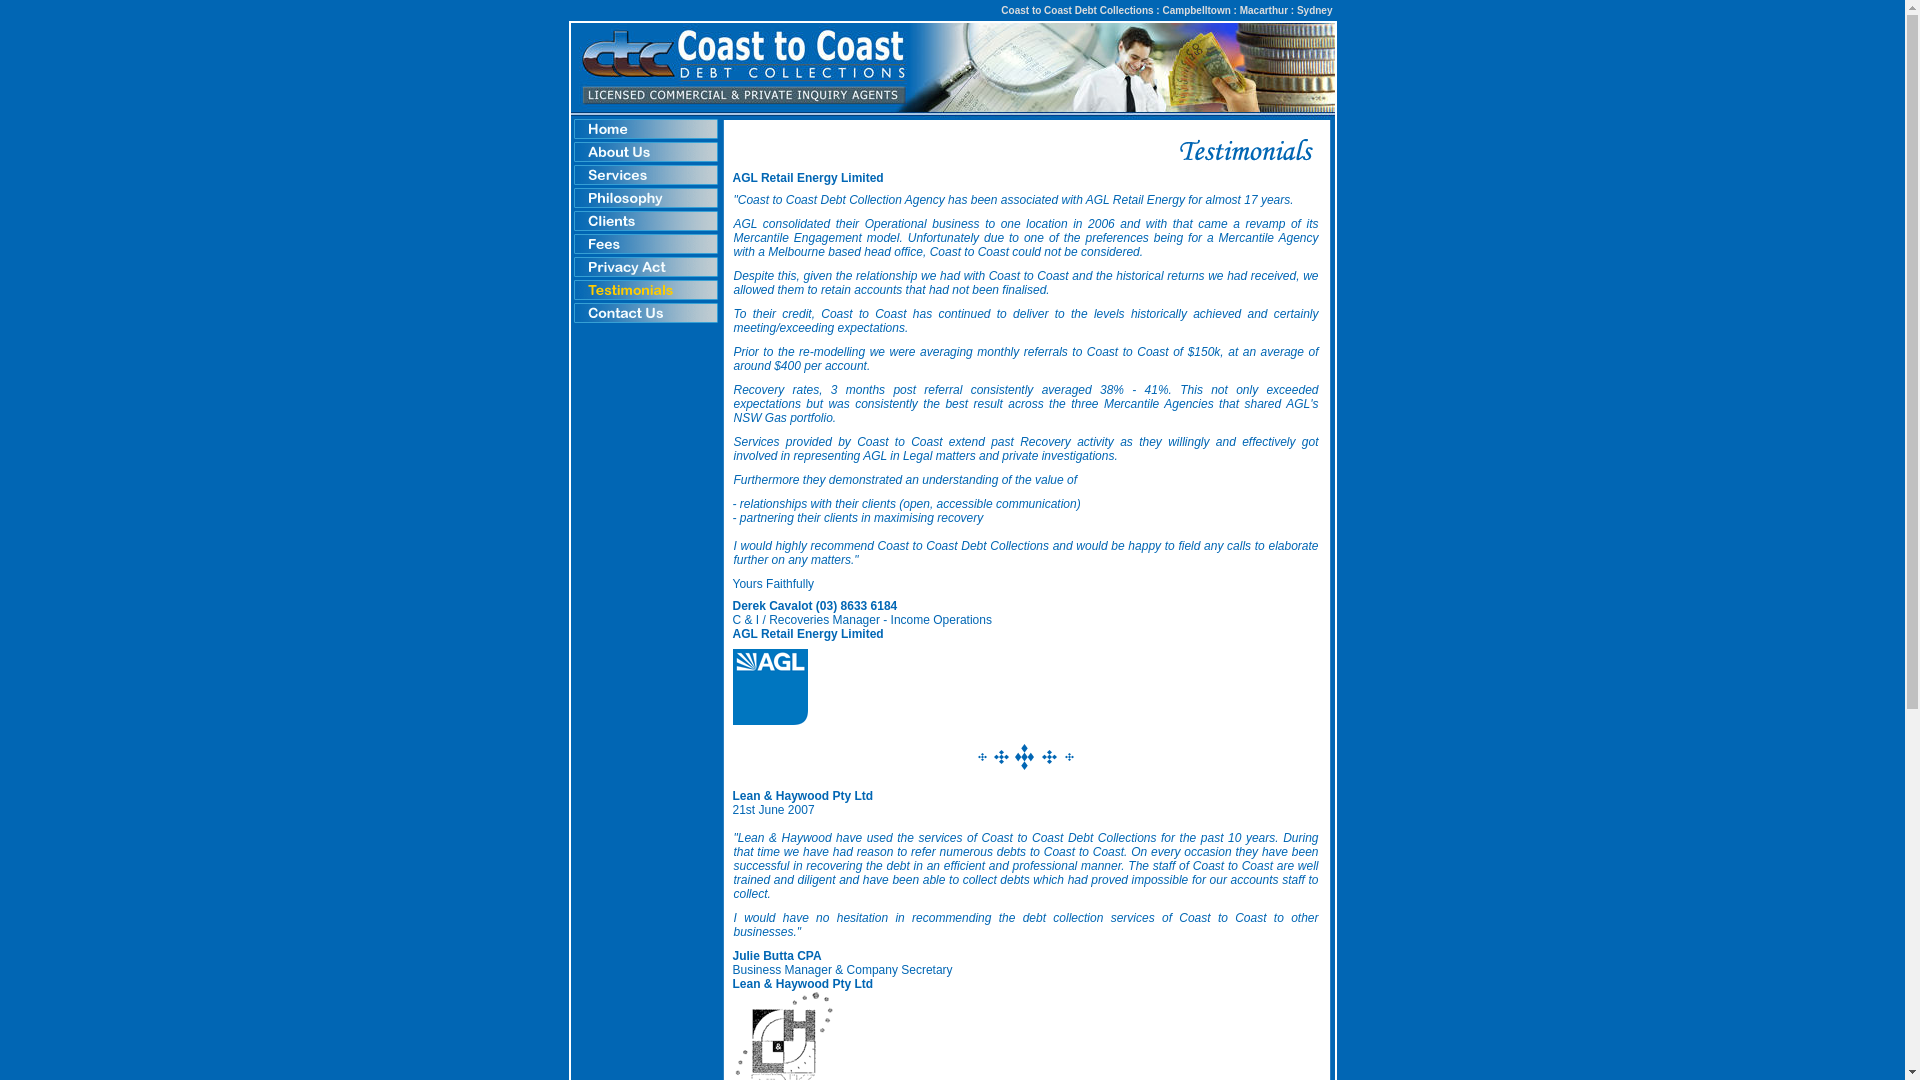  I want to click on Areas Of Work, so click(644, 222).